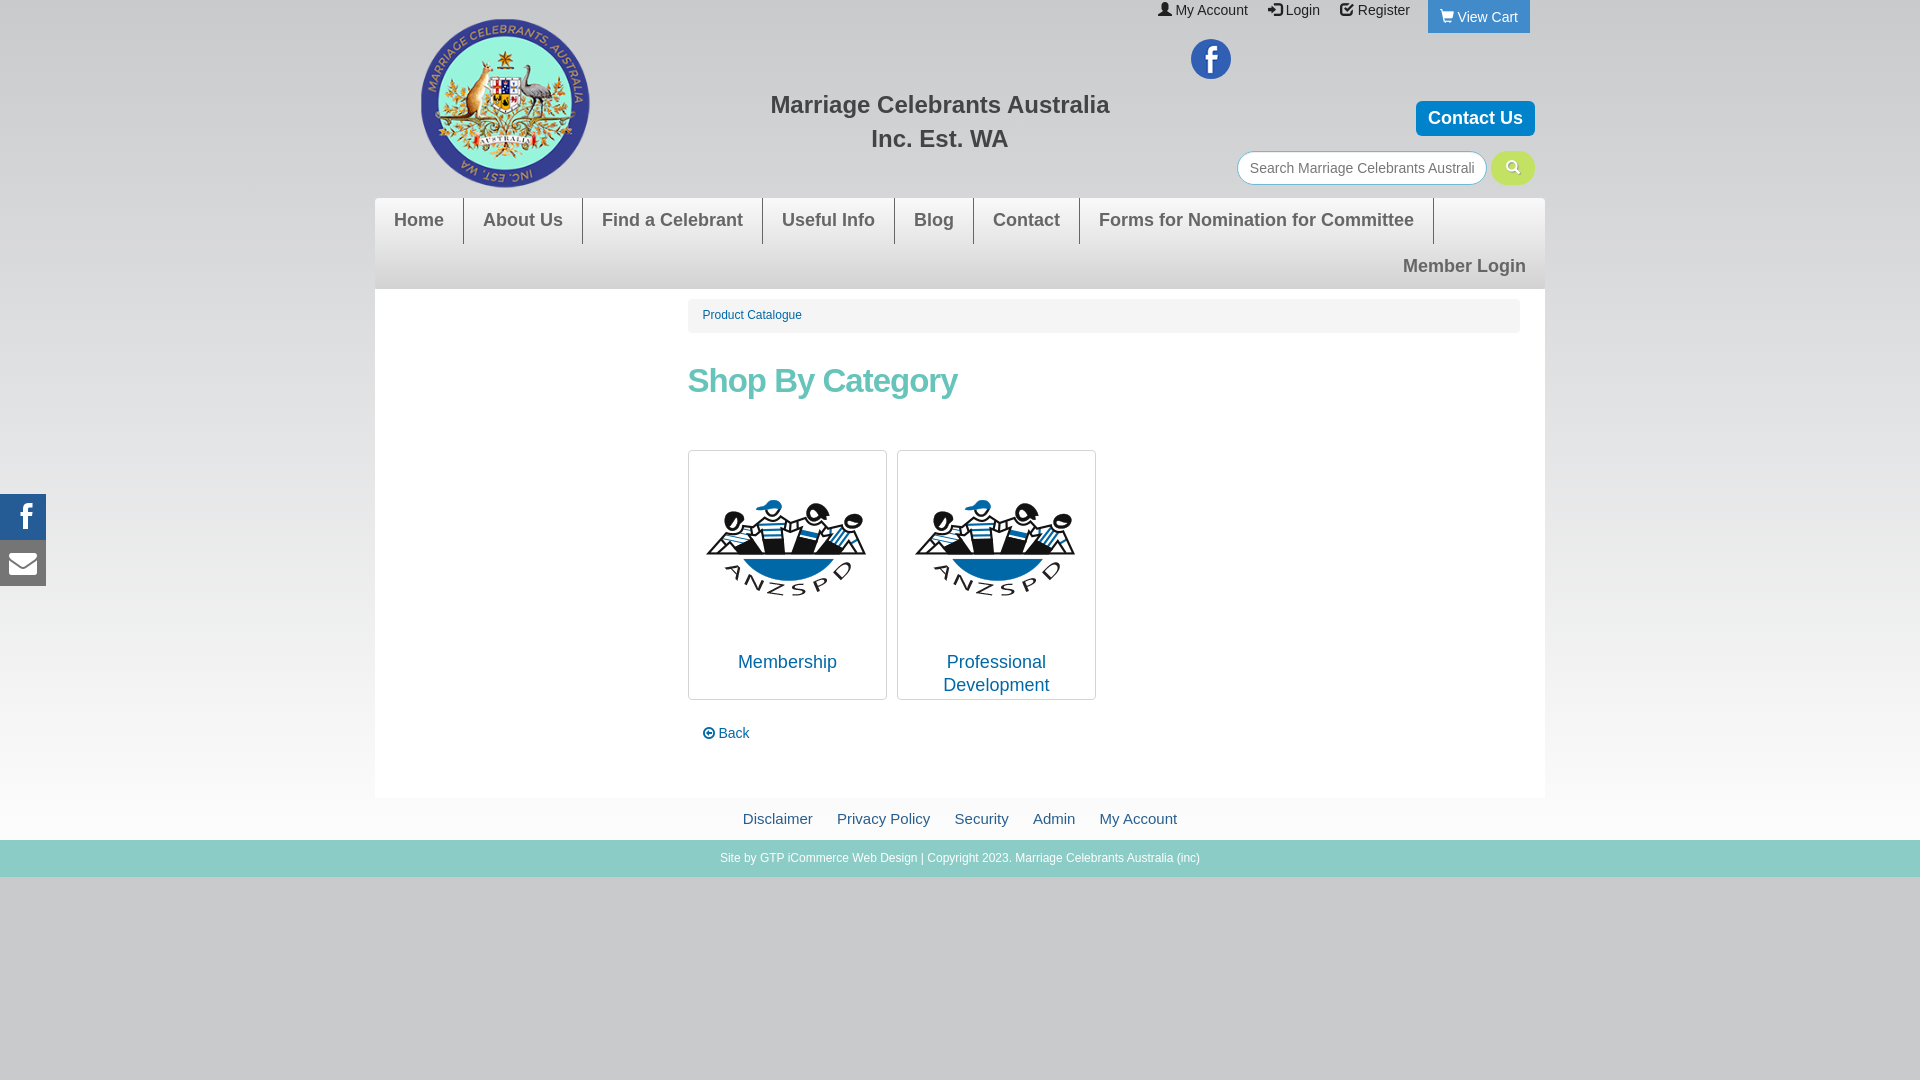 The height and width of the screenshot is (1080, 1920). Describe the element at coordinates (788, 546) in the screenshot. I see `Membership Category` at that location.